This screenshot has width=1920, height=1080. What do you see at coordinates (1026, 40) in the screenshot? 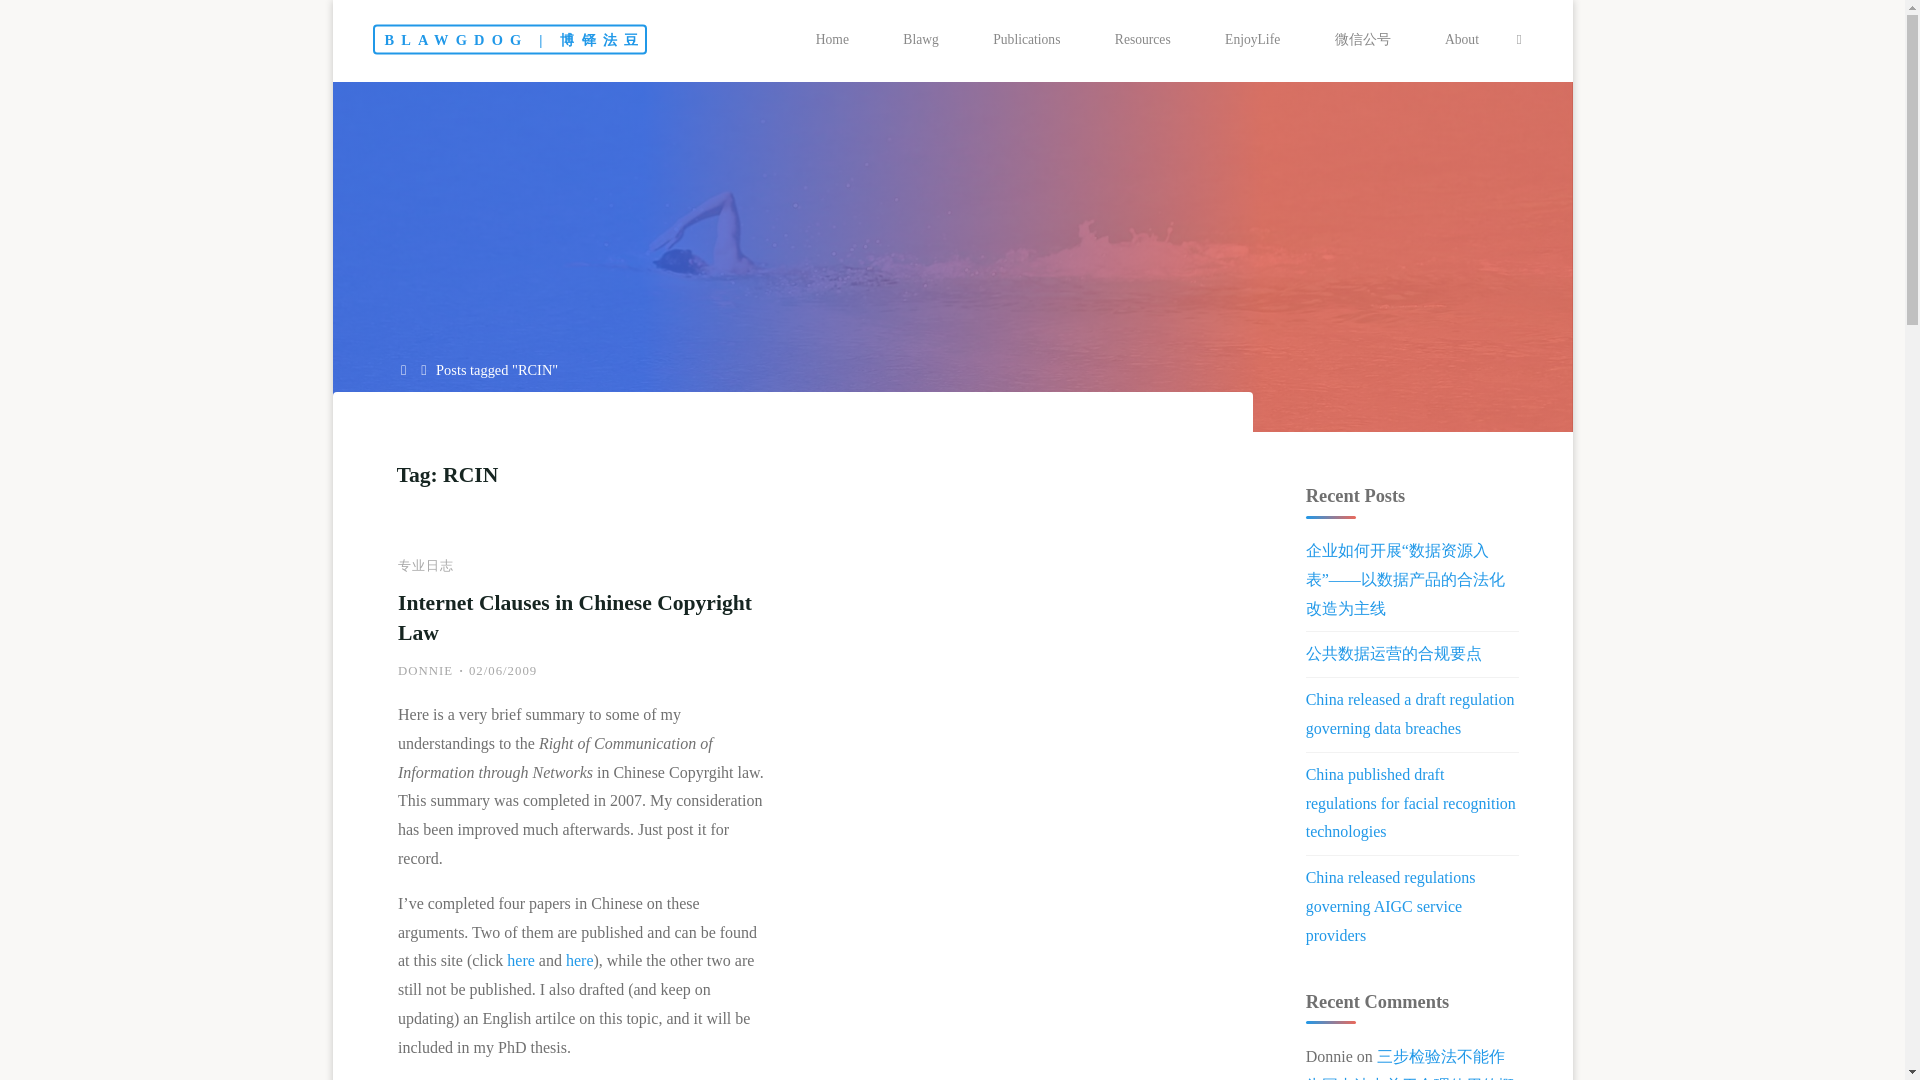
I see `Publications` at bounding box center [1026, 40].